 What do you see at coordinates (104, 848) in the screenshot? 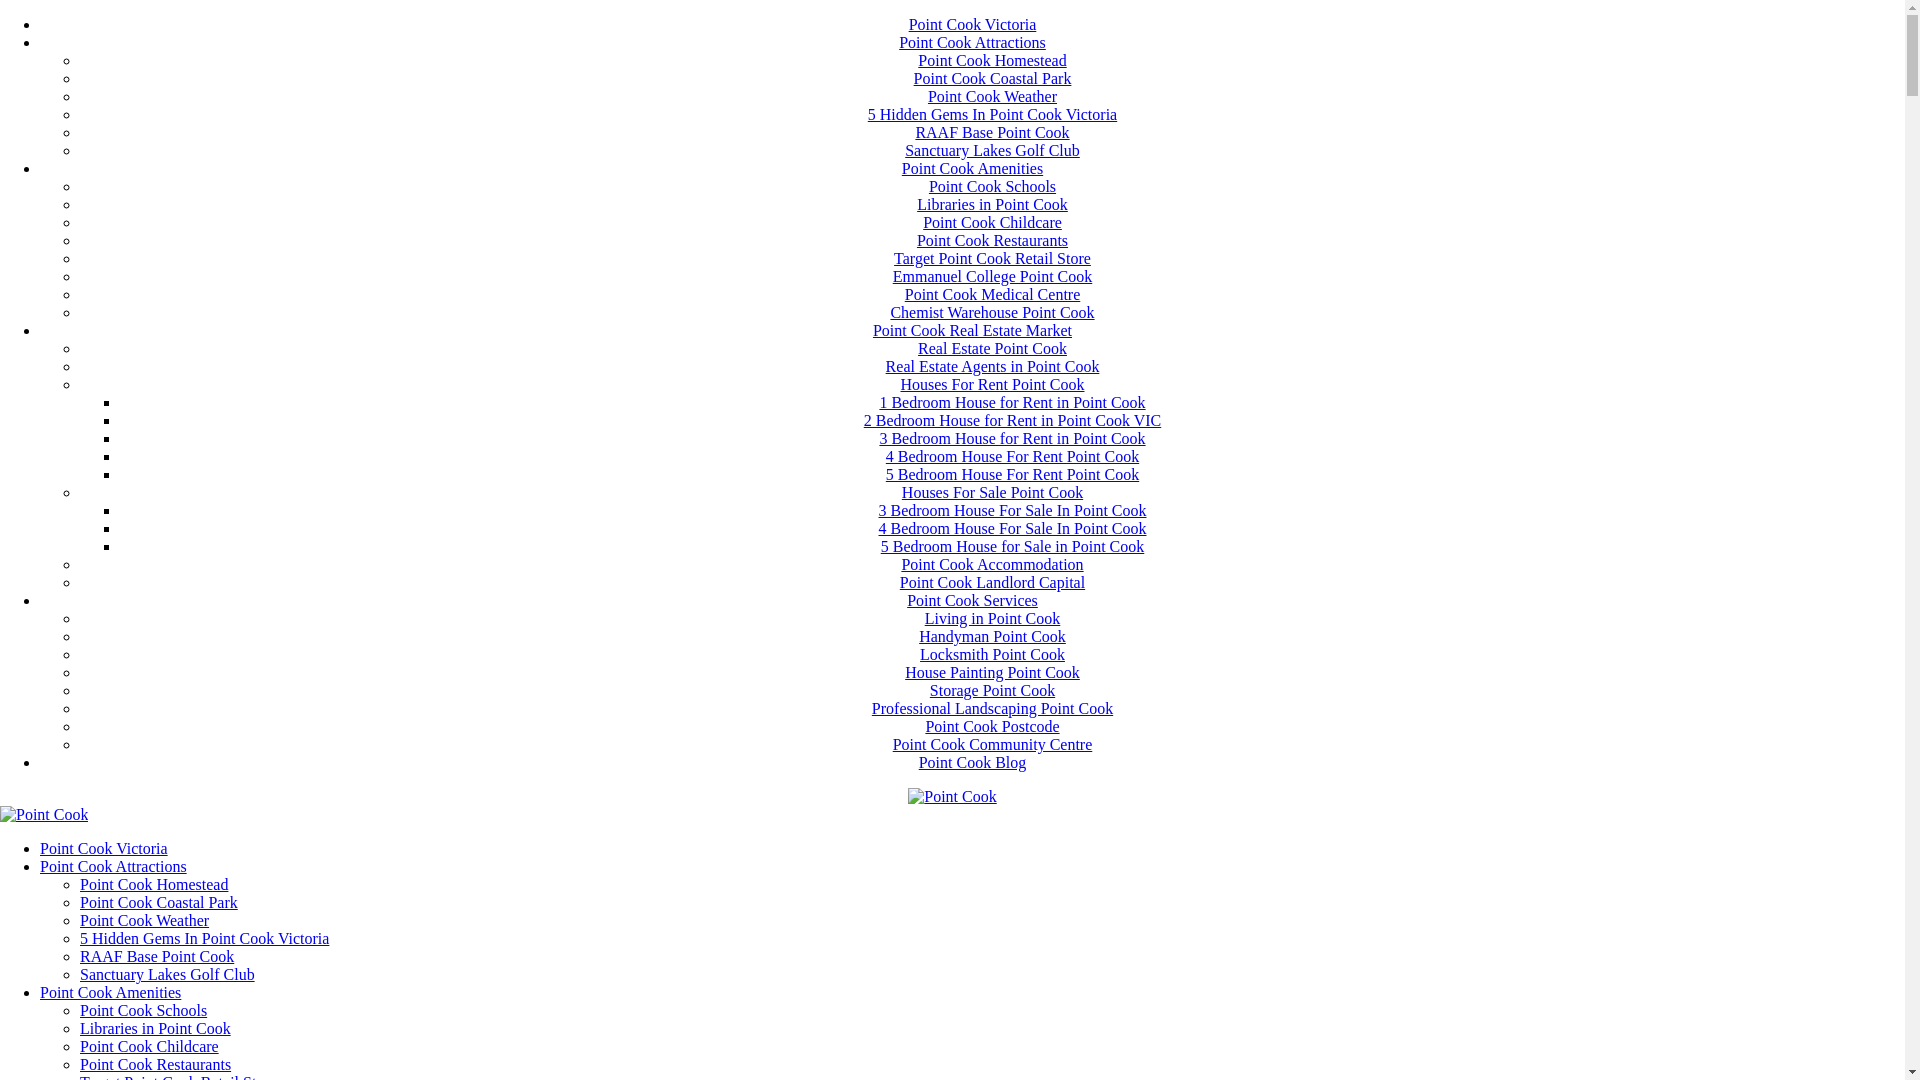
I see `Point Cook Victoria` at bounding box center [104, 848].